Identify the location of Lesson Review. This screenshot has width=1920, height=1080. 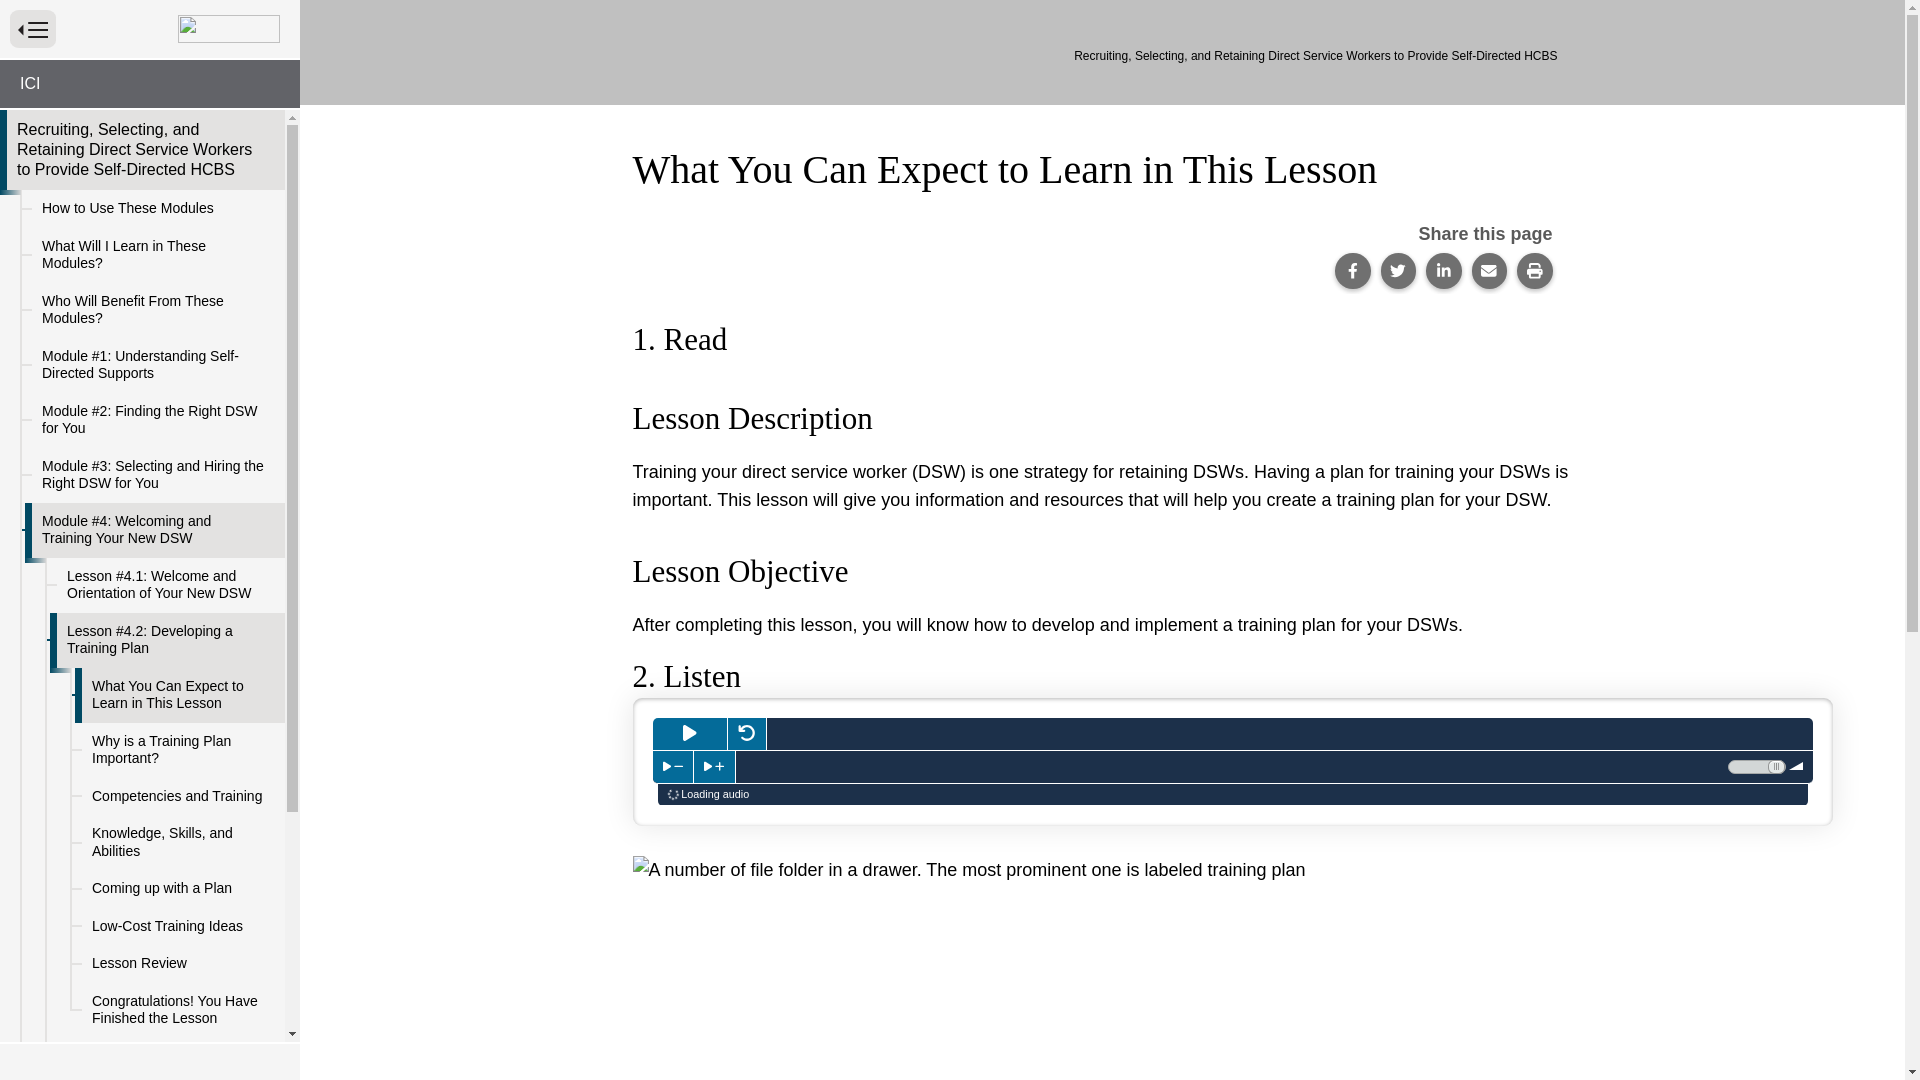
(179, 964).